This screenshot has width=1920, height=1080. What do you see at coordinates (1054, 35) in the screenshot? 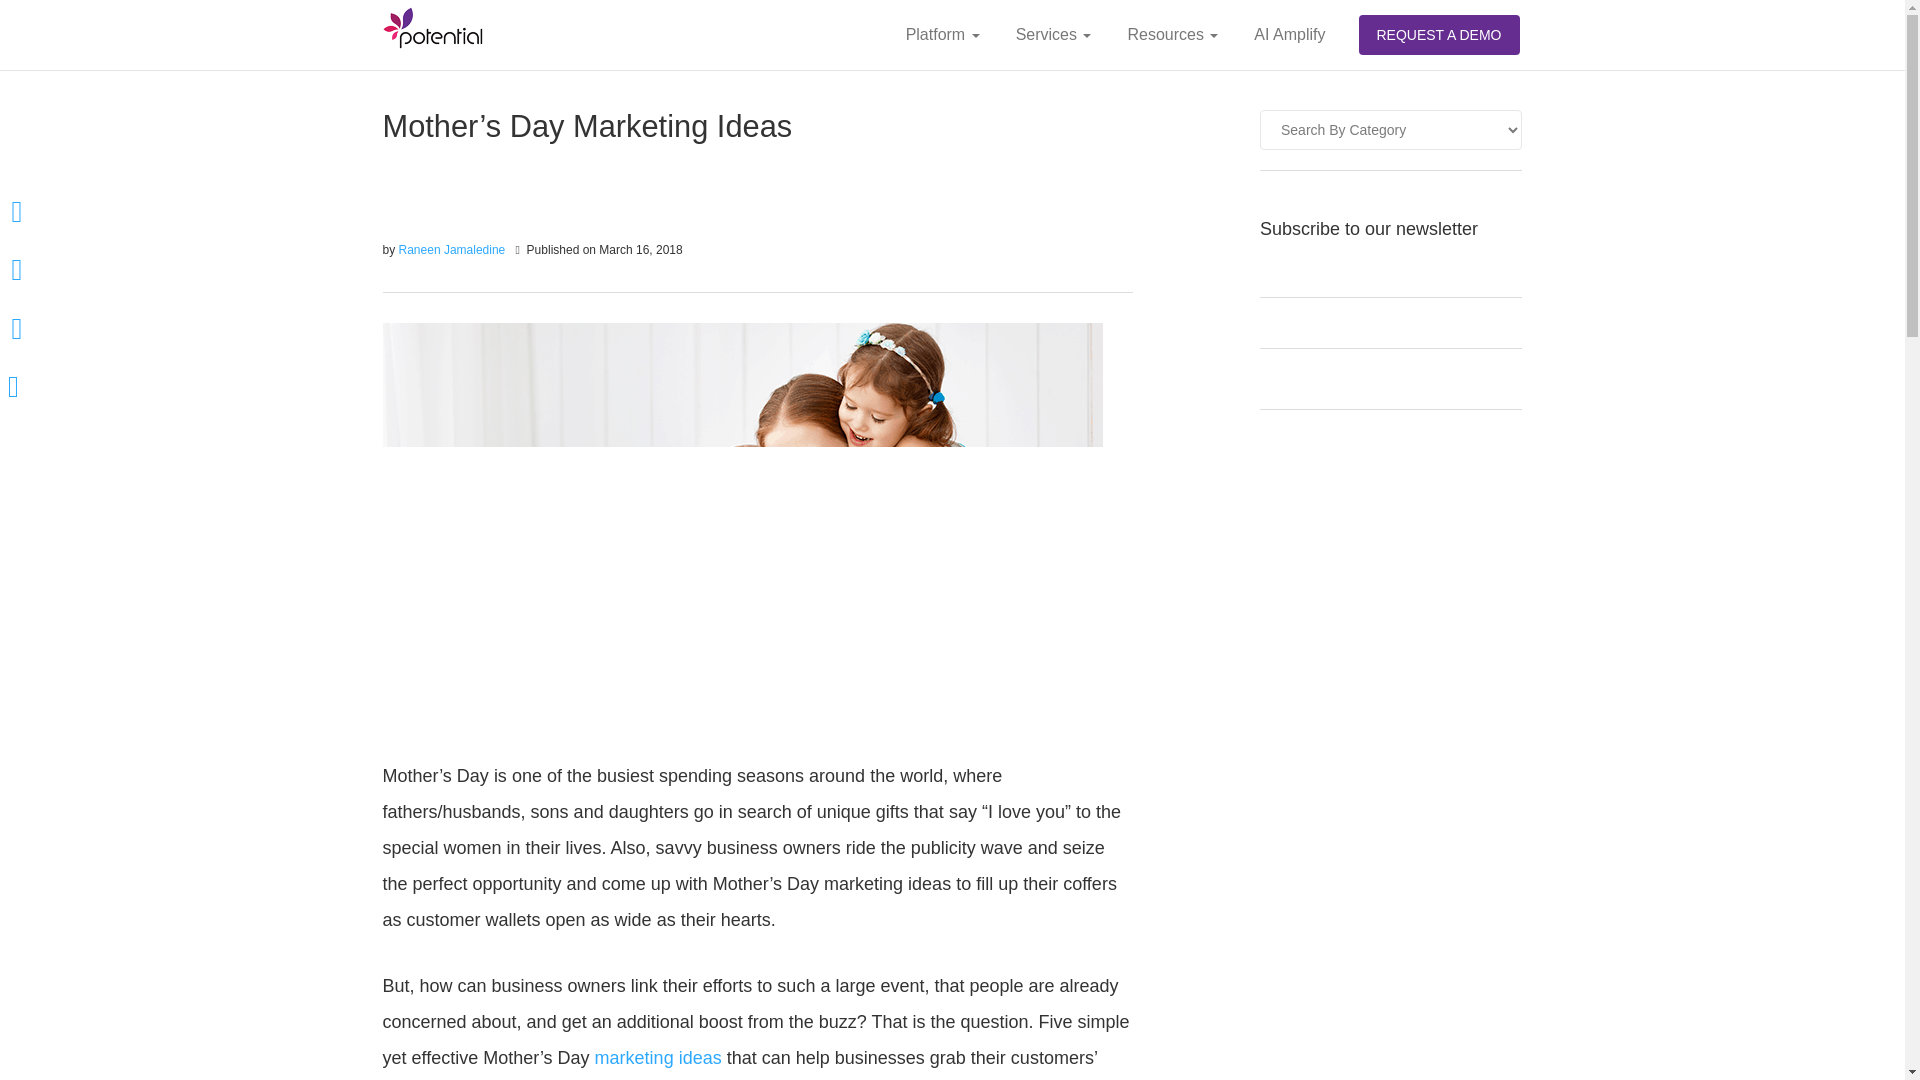
I see `Services` at bounding box center [1054, 35].